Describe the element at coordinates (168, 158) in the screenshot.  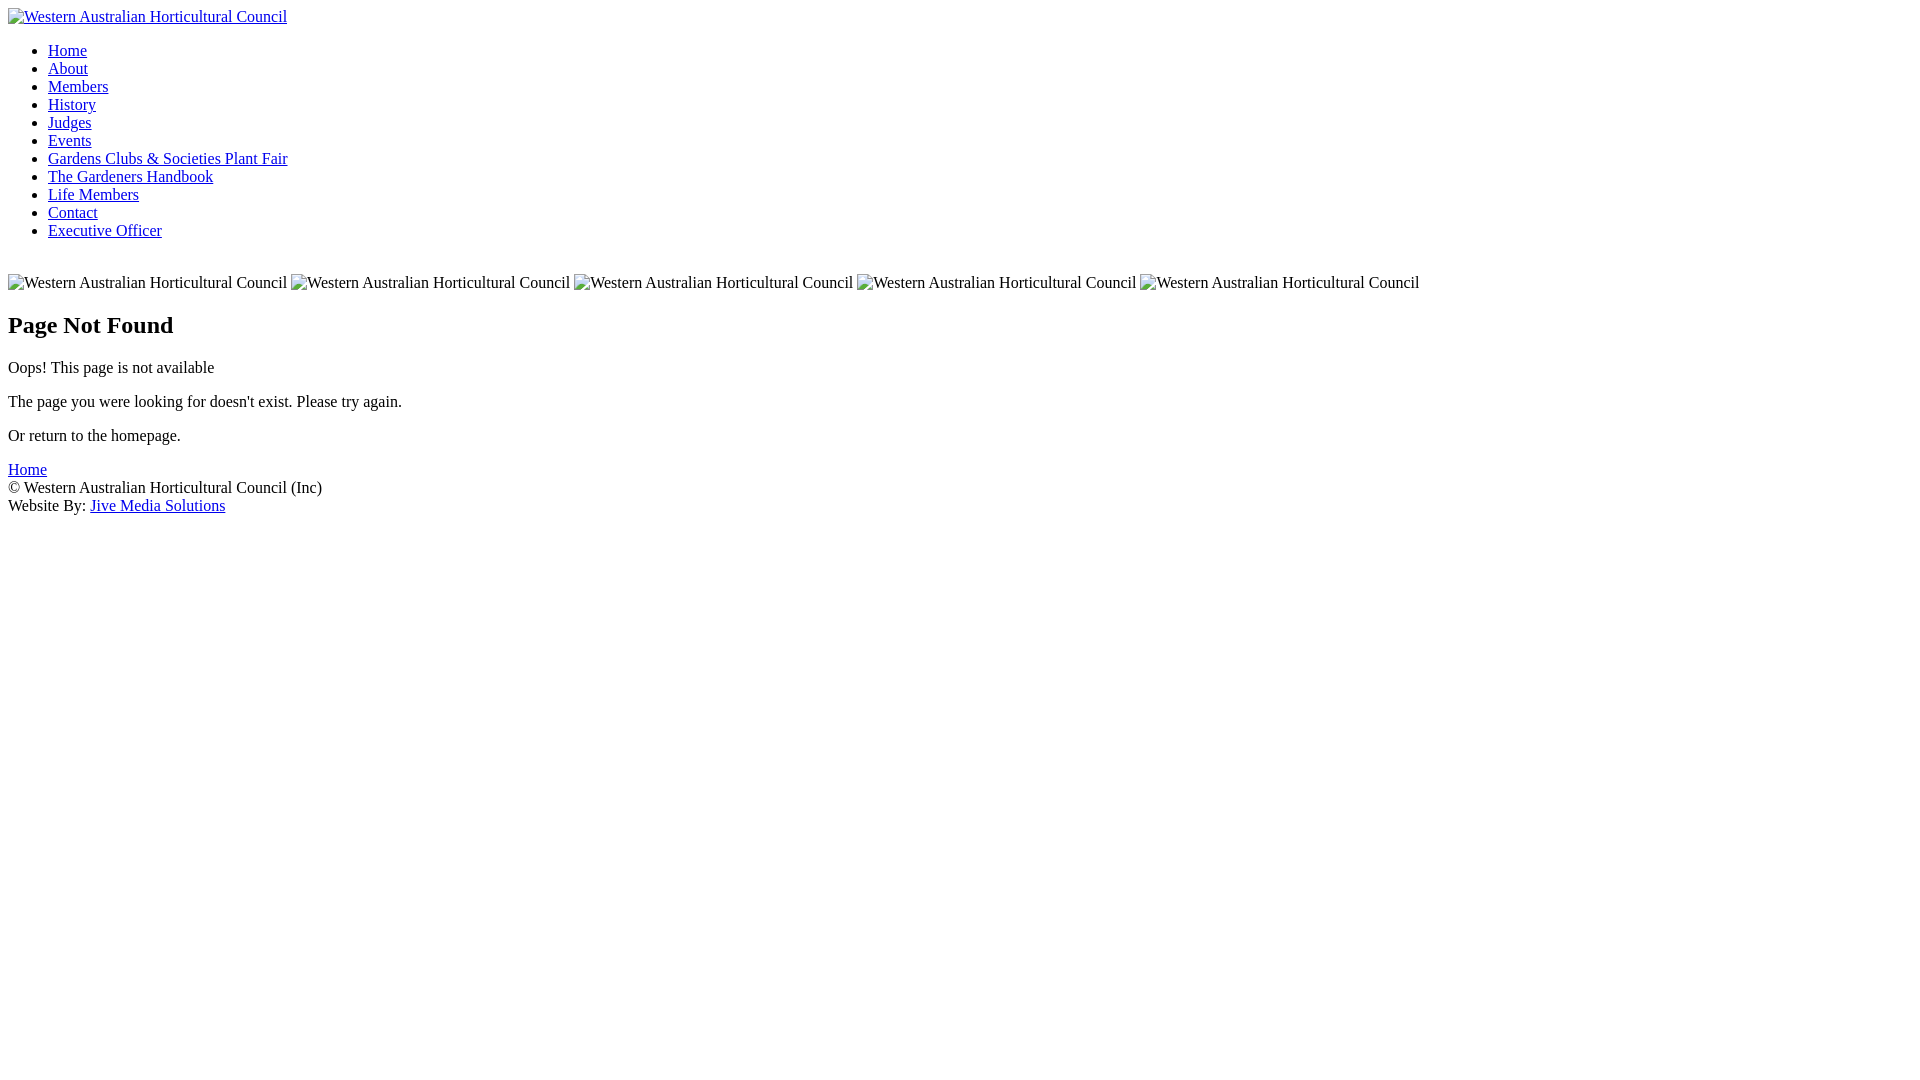
I see `Gardens Clubs & Societies Plant Fair` at that location.